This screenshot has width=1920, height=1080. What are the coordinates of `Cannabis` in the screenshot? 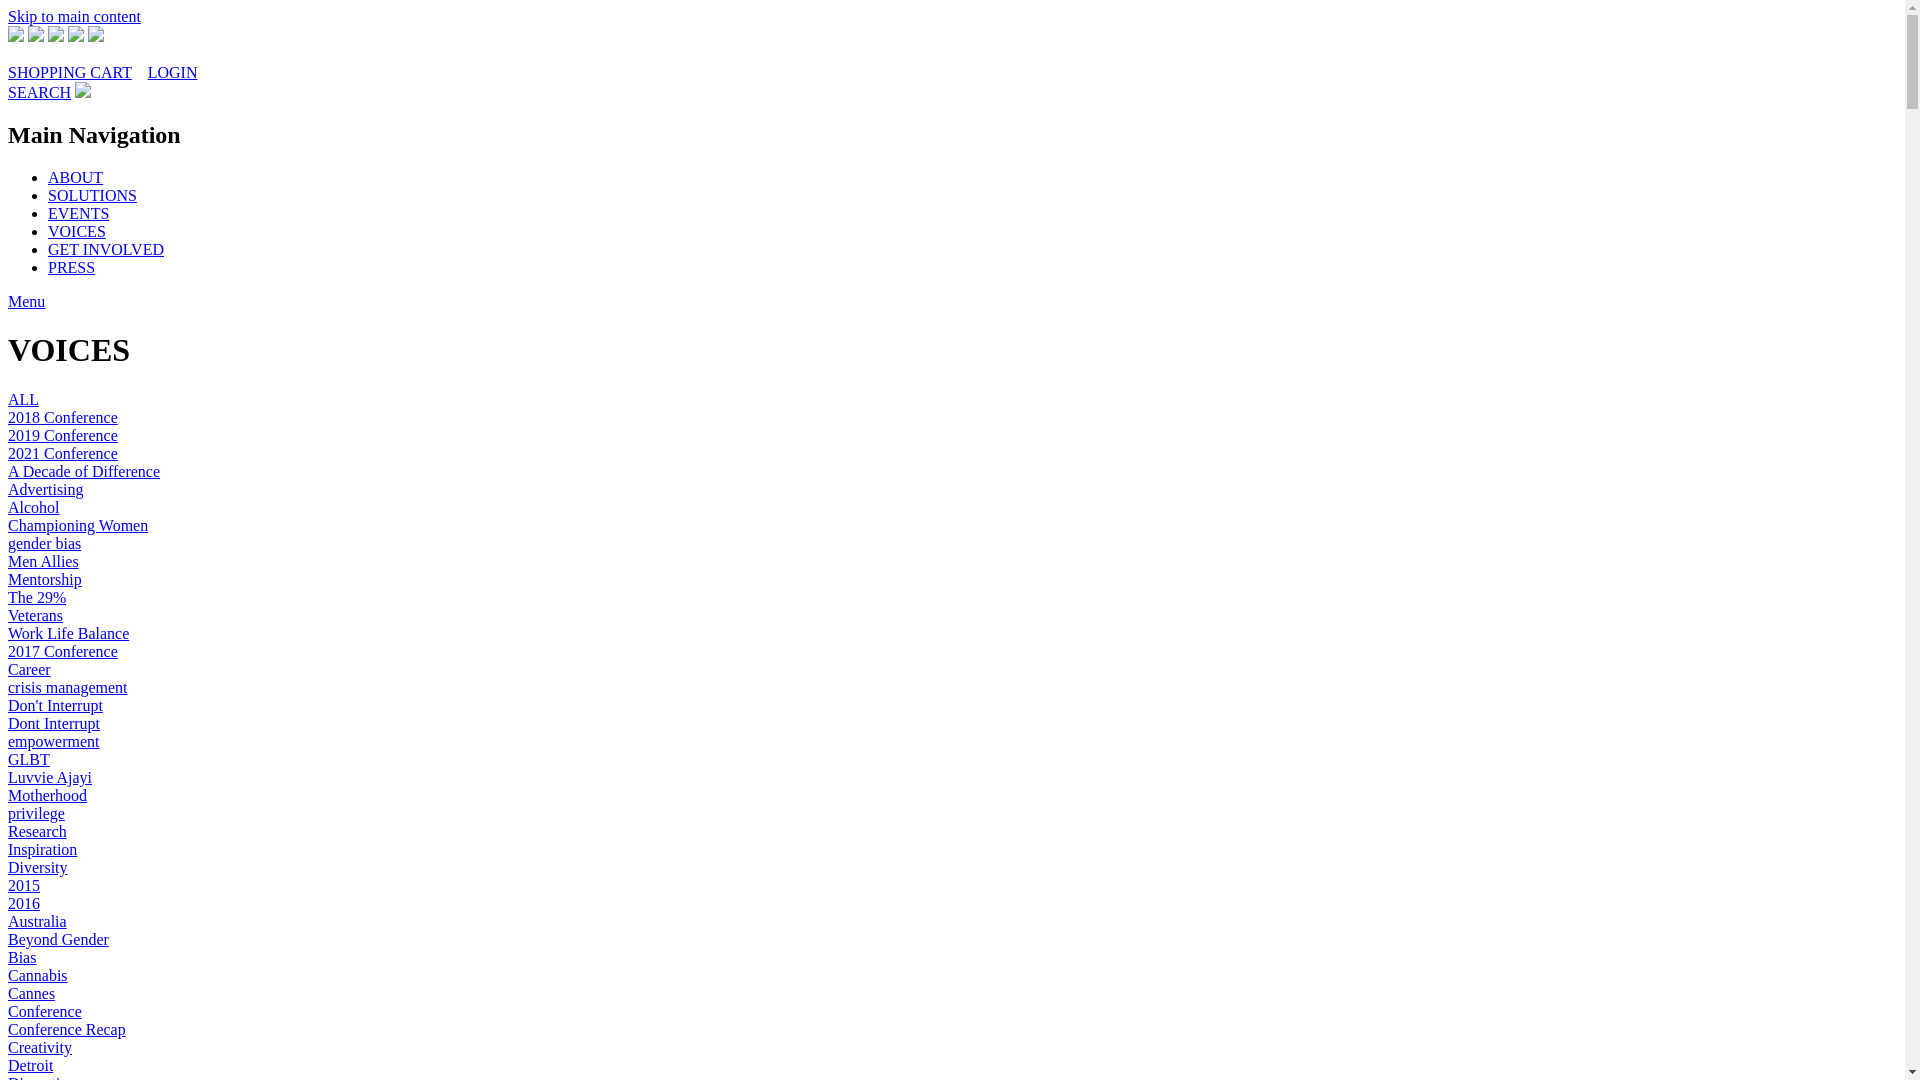 It's located at (38, 976).